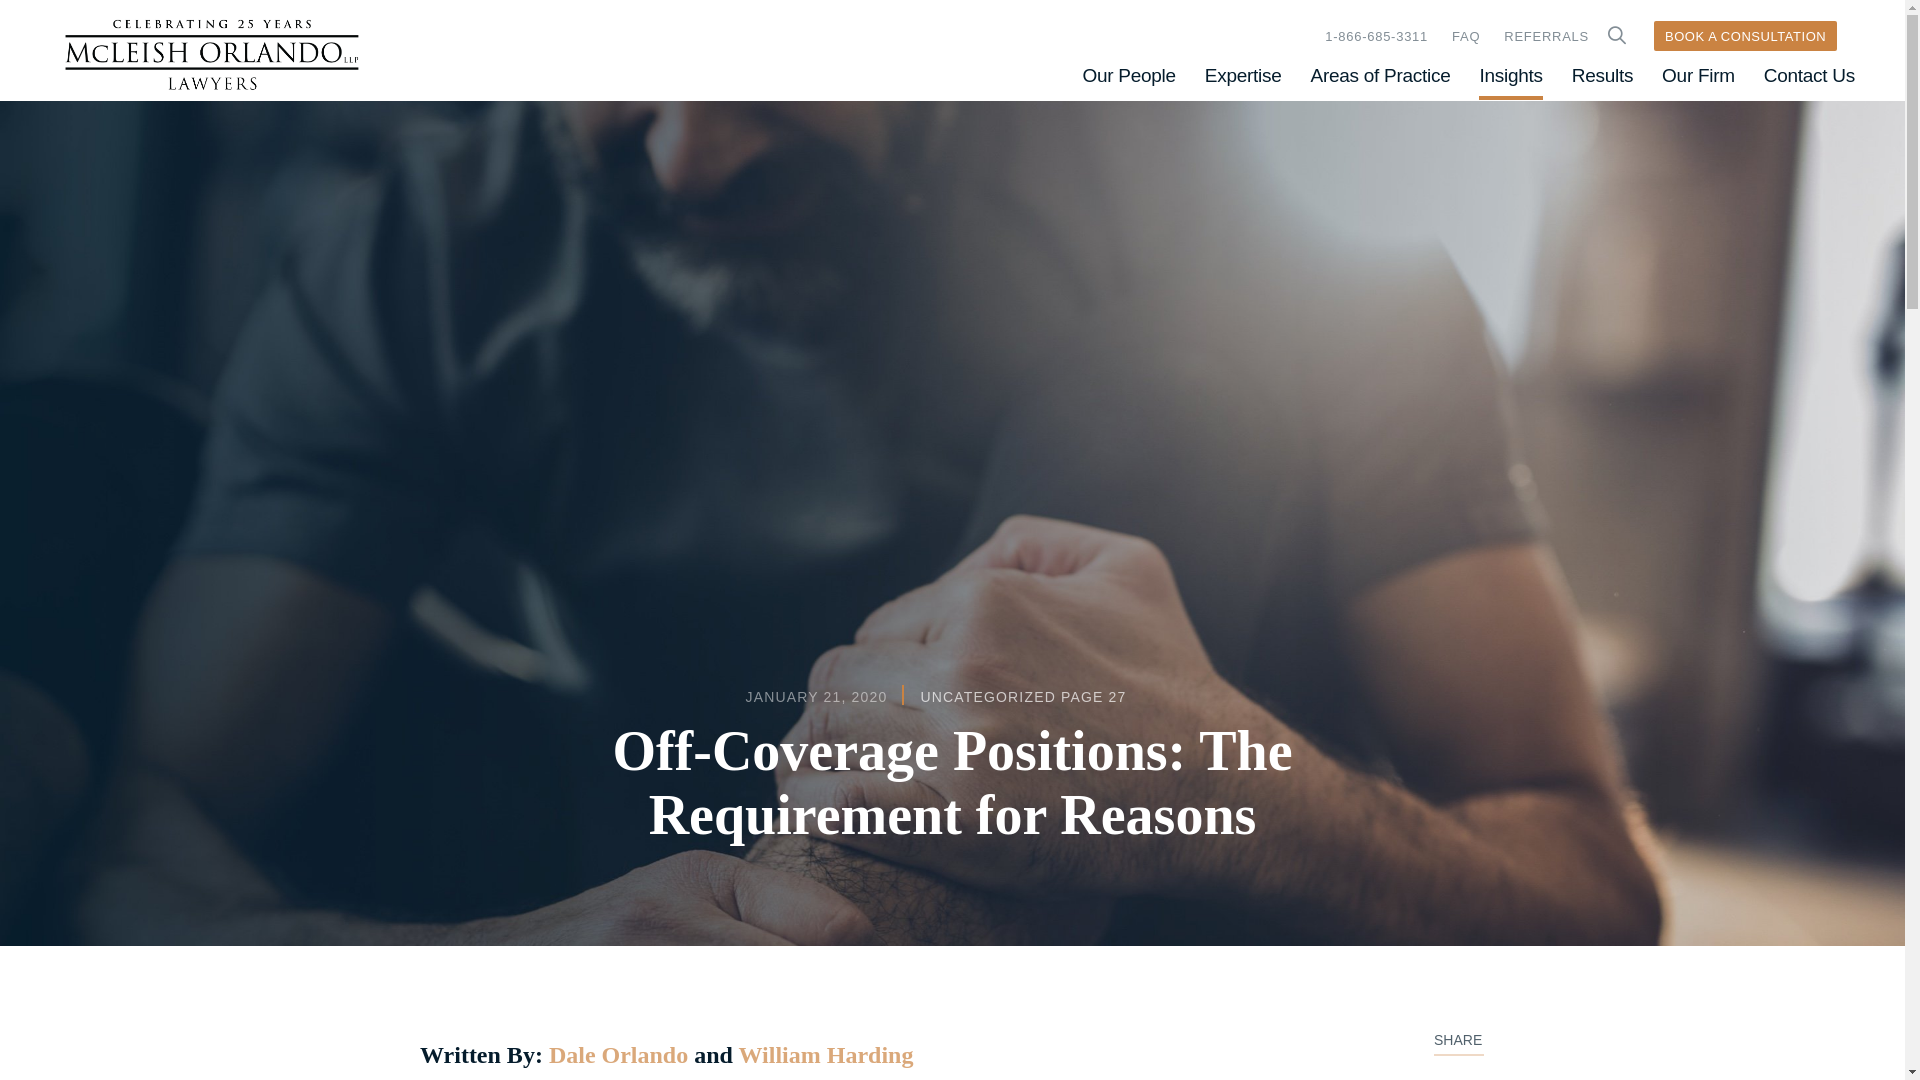  I want to click on Contact Us, so click(1809, 75).